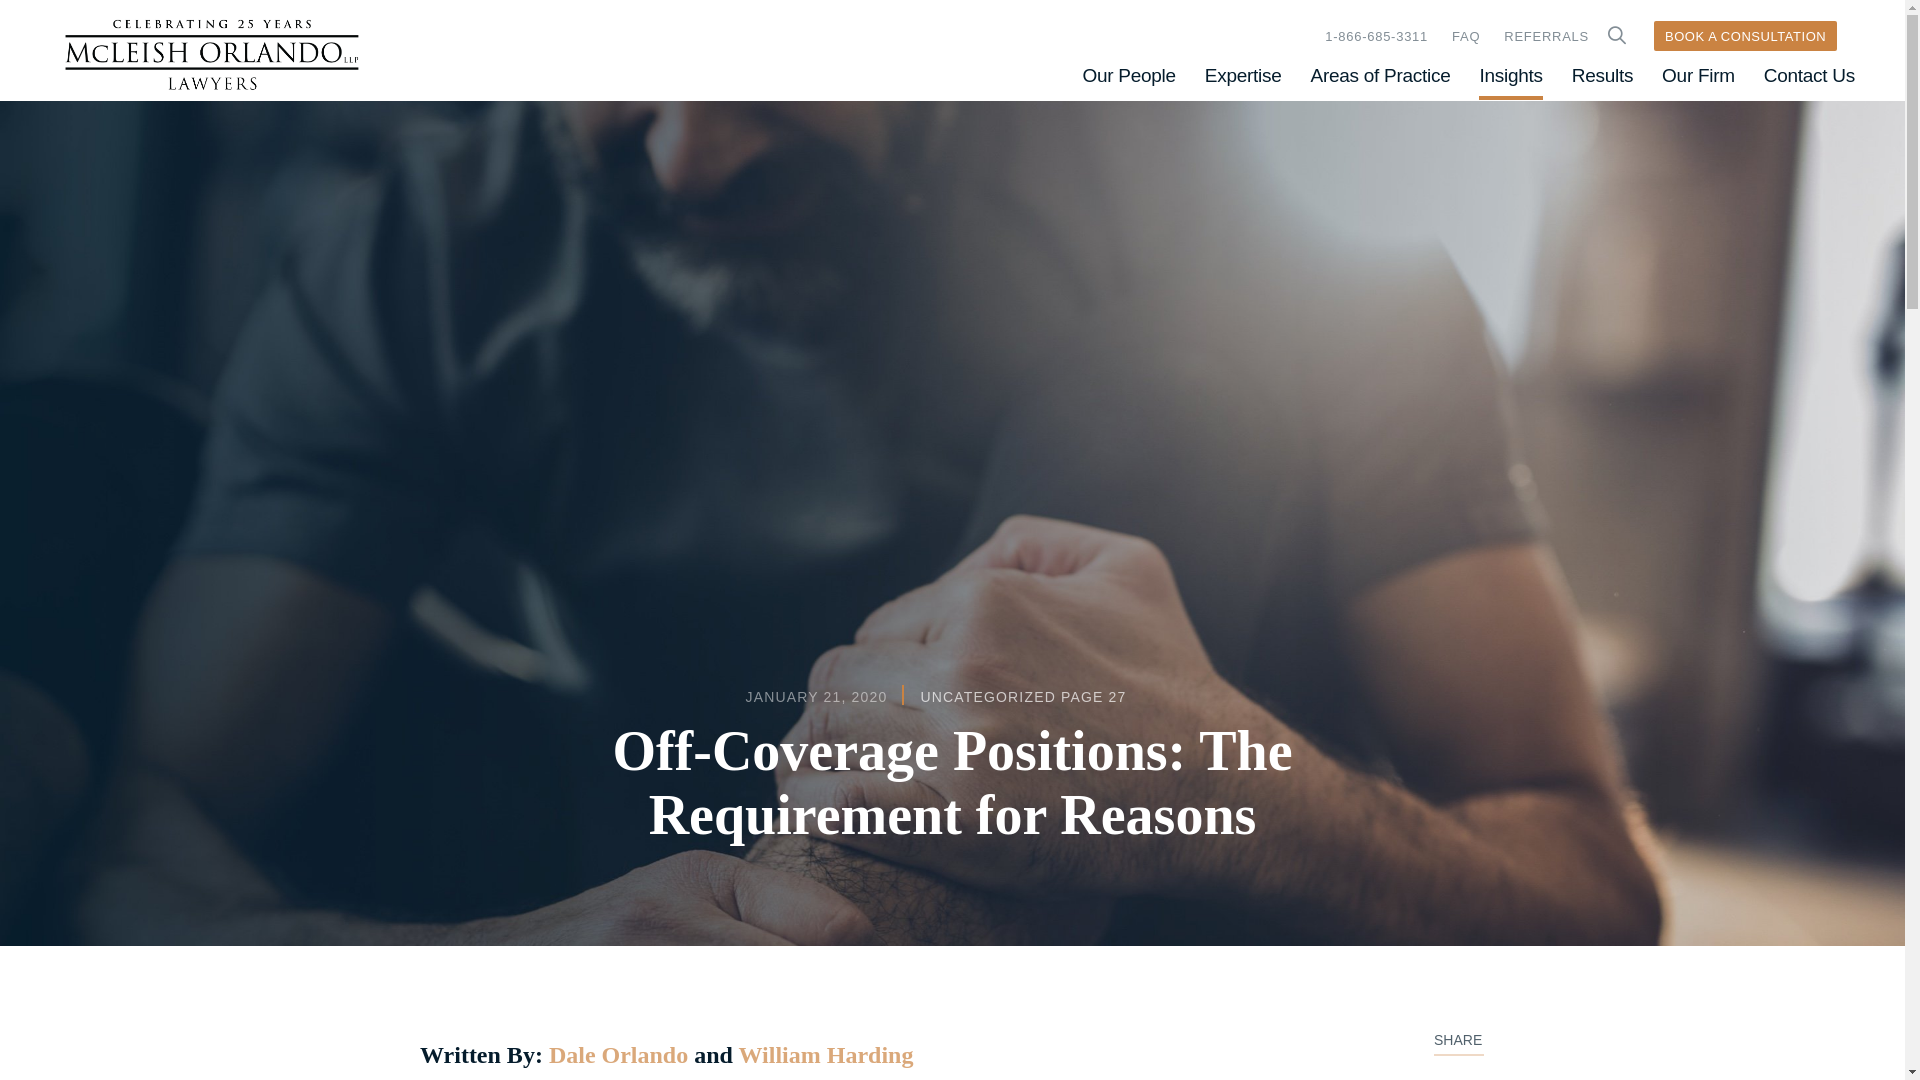  I want to click on Contact Us, so click(1809, 75).